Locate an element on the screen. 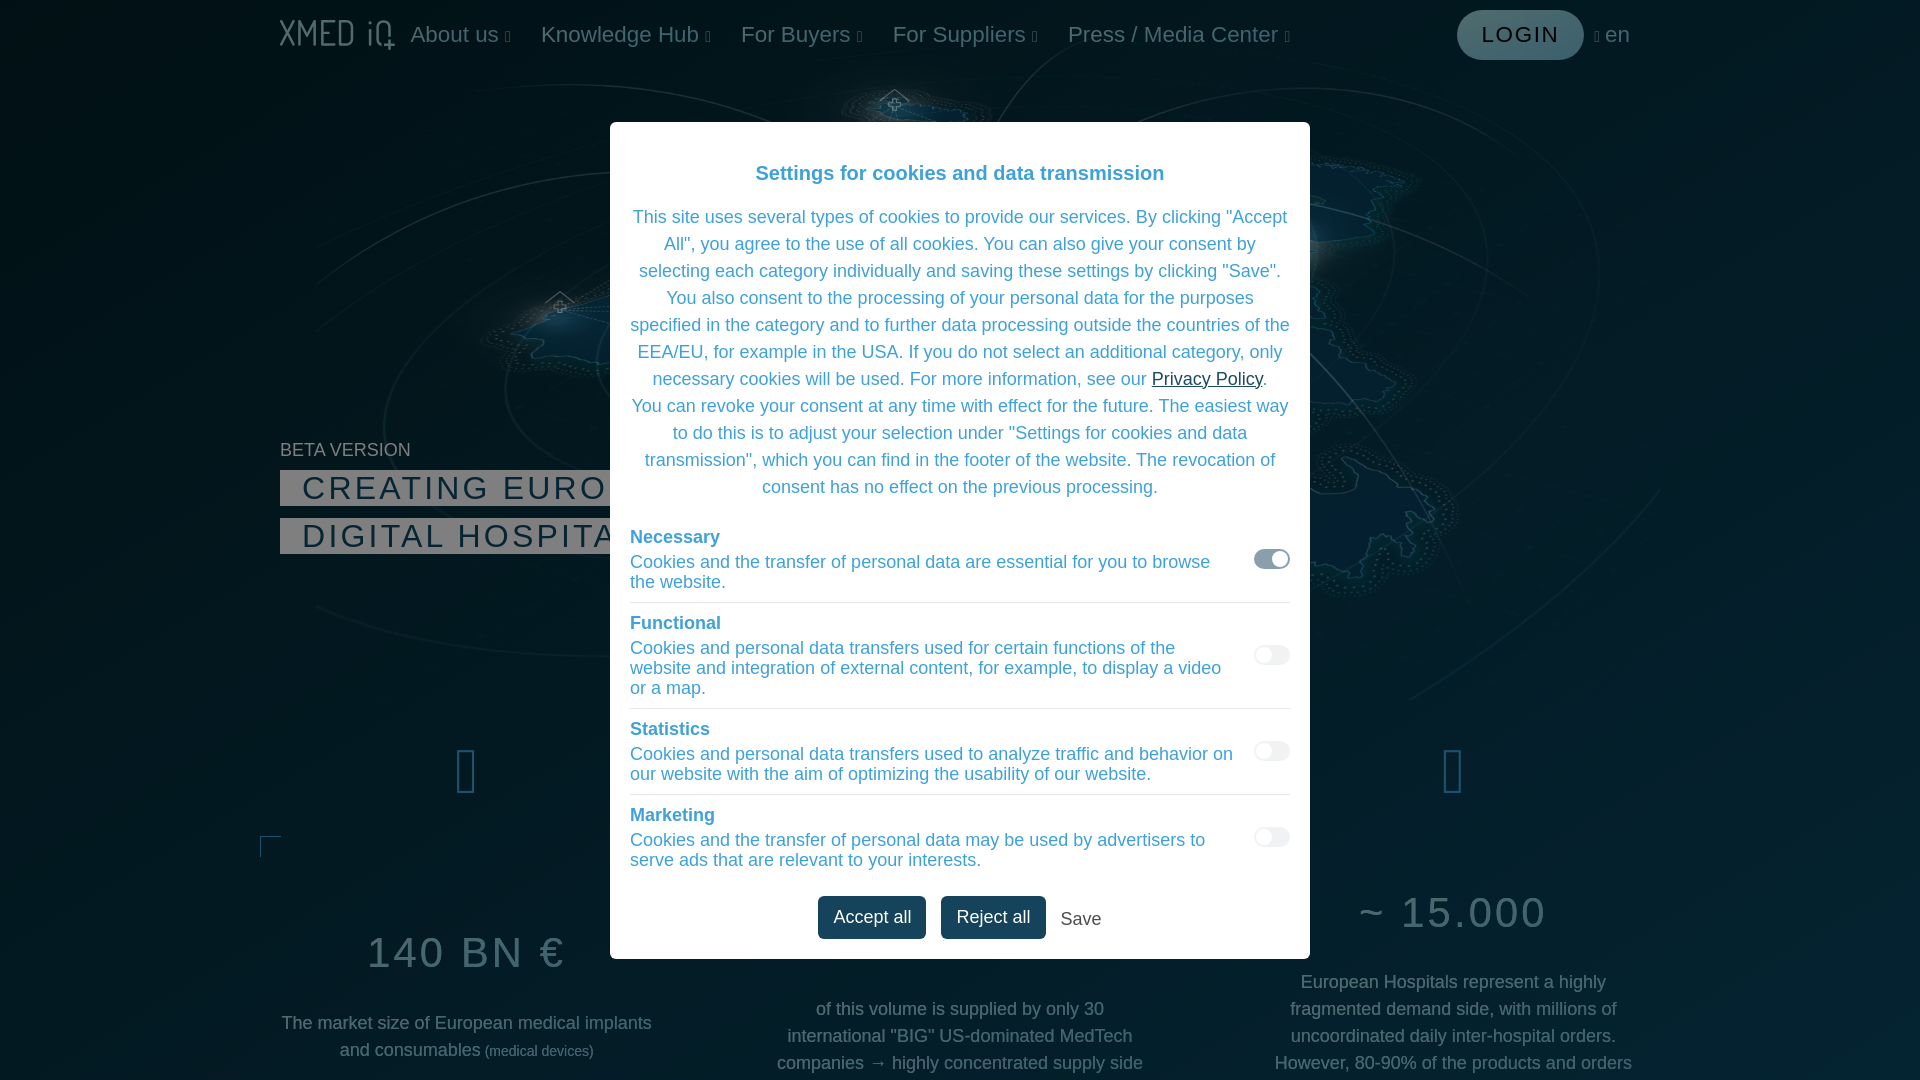  on is located at coordinates (1272, 558).